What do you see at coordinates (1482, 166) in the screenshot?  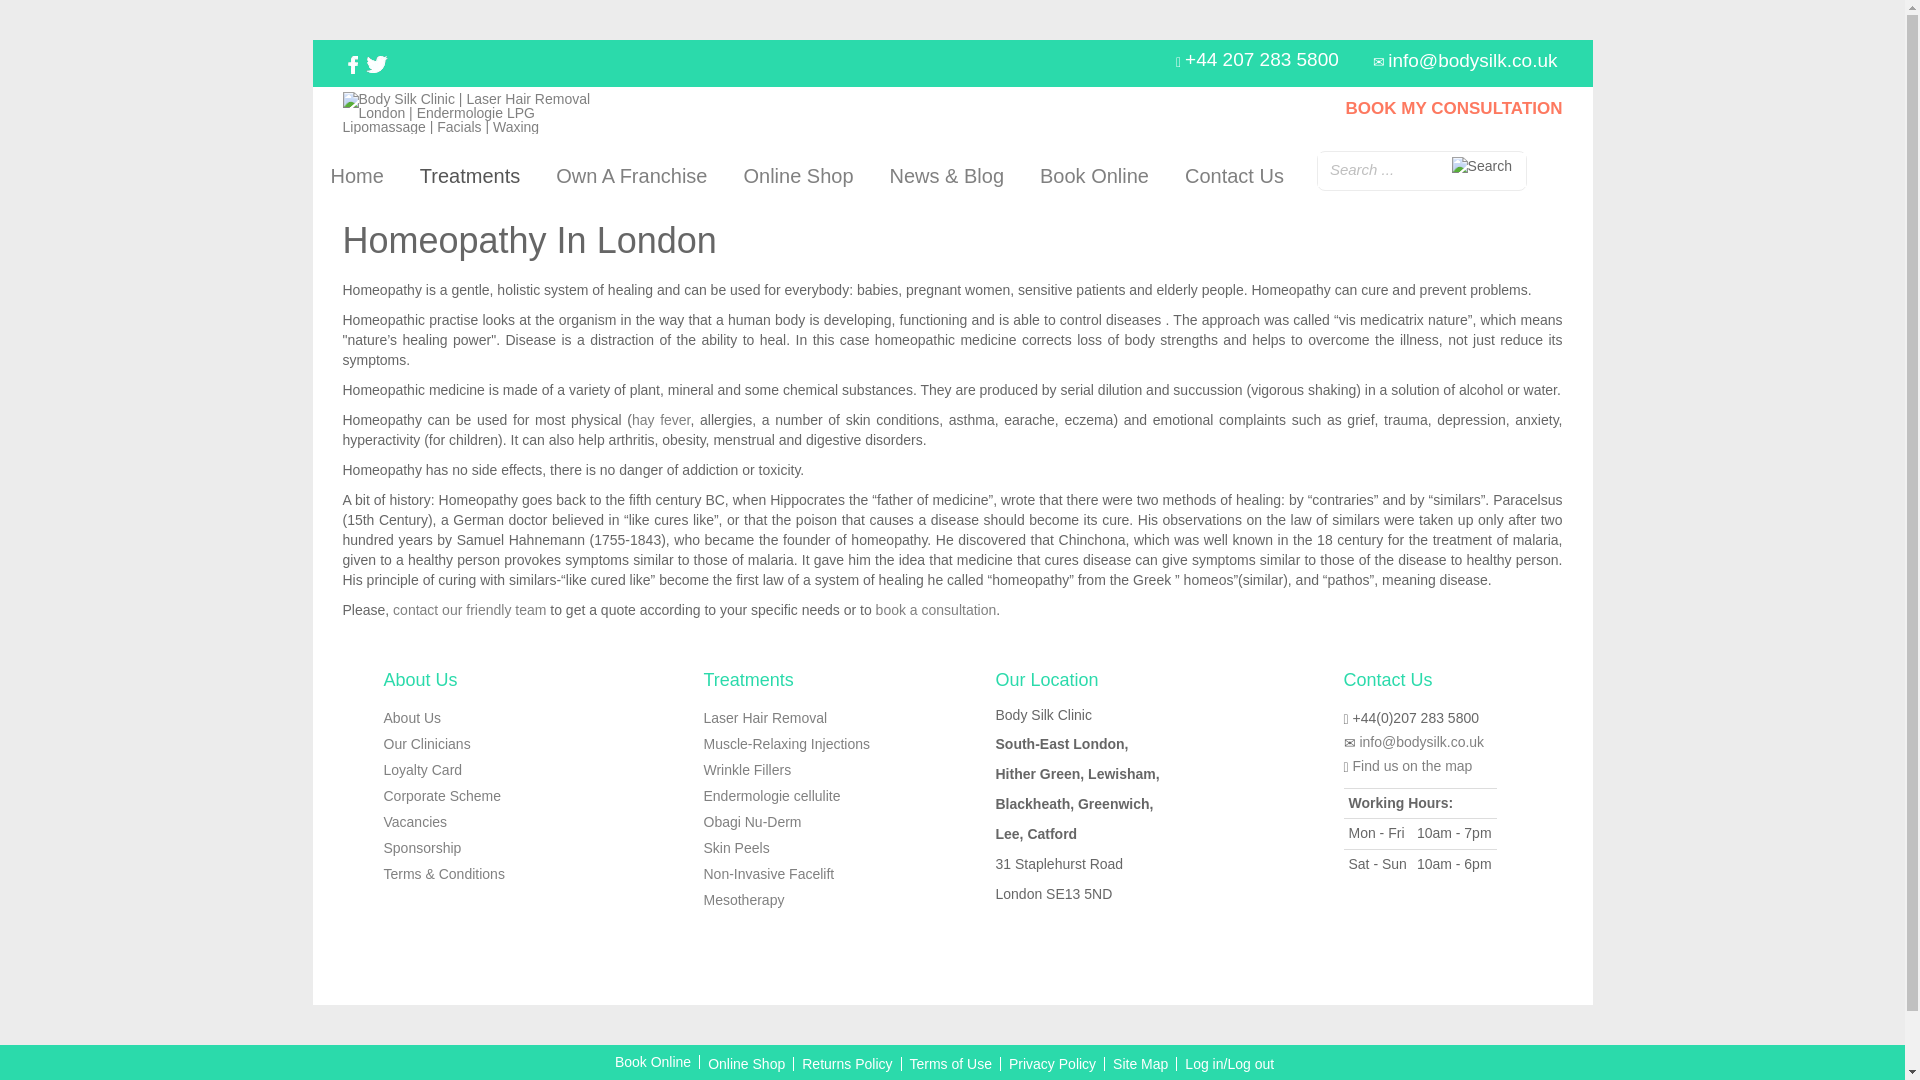 I see `Search` at bounding box center [1482, 166].